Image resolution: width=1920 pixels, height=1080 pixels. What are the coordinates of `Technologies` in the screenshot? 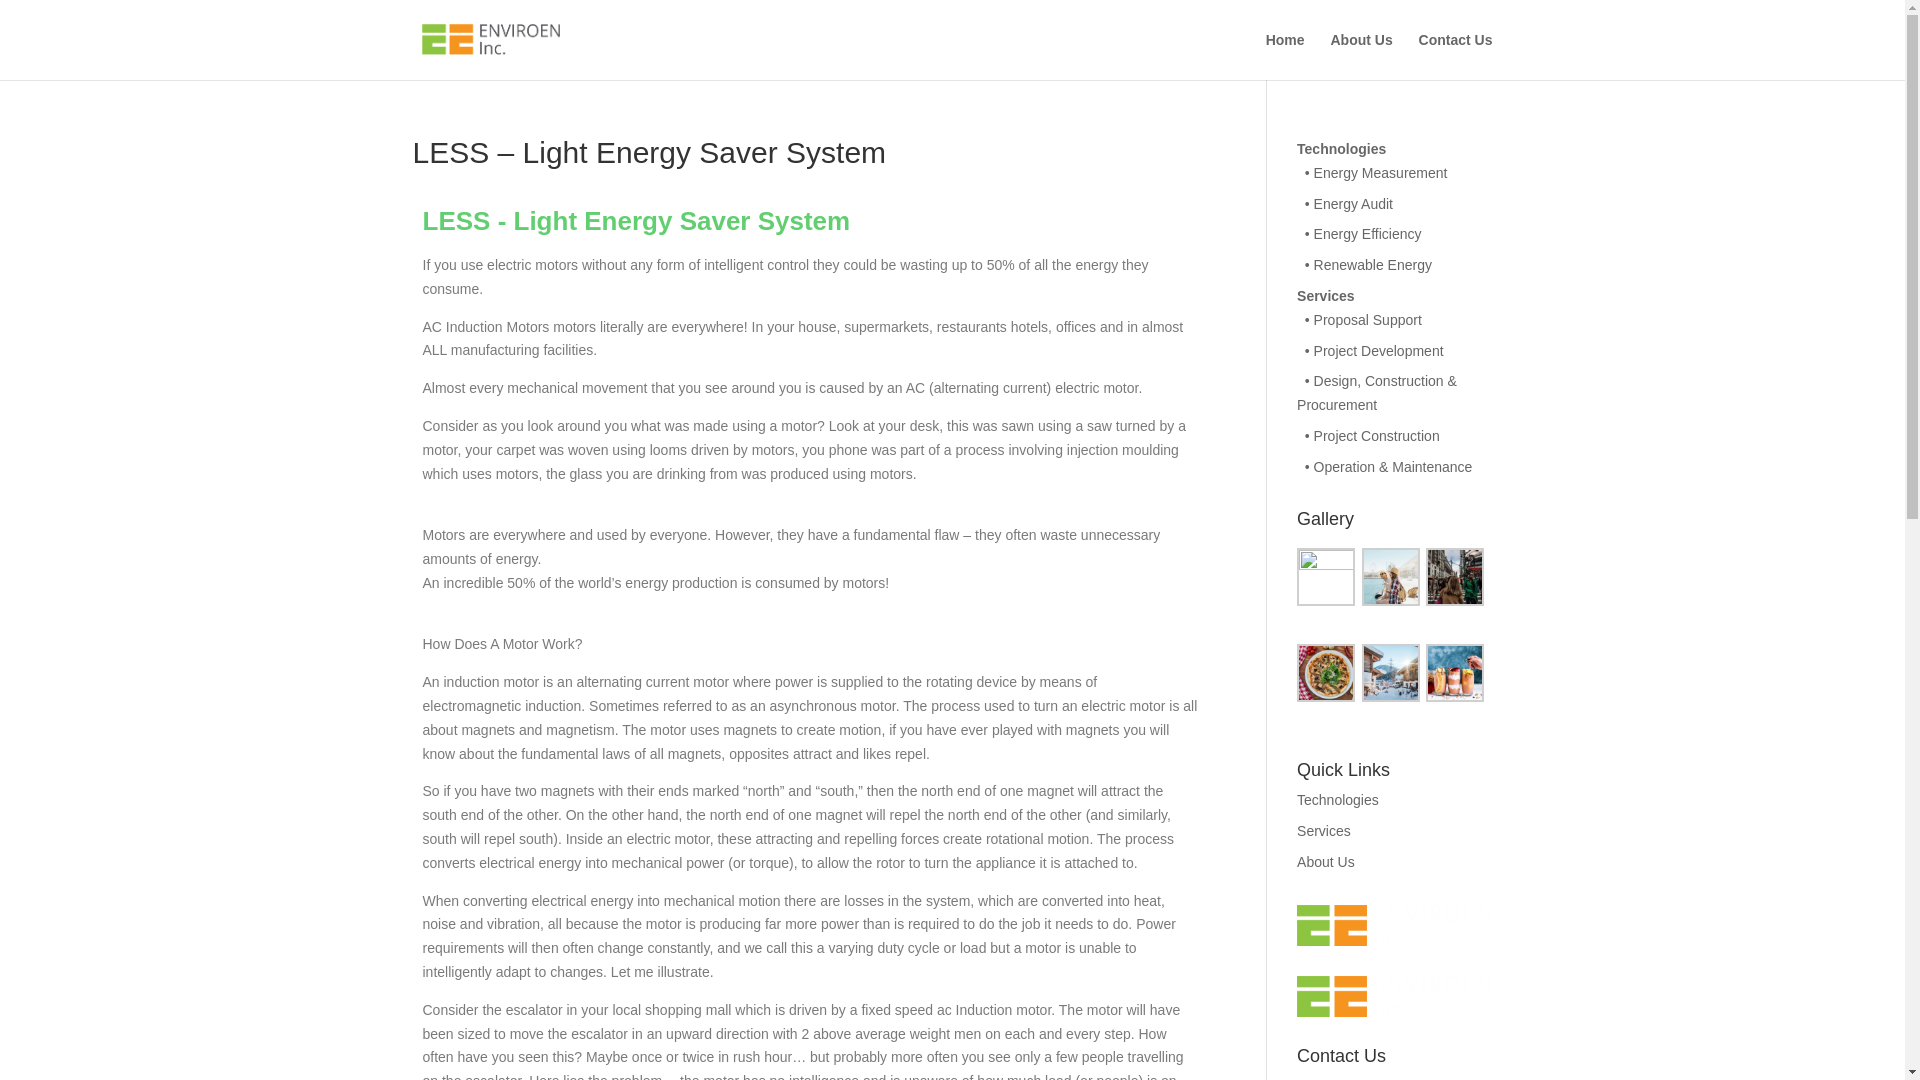 It's located at (1338, 799).